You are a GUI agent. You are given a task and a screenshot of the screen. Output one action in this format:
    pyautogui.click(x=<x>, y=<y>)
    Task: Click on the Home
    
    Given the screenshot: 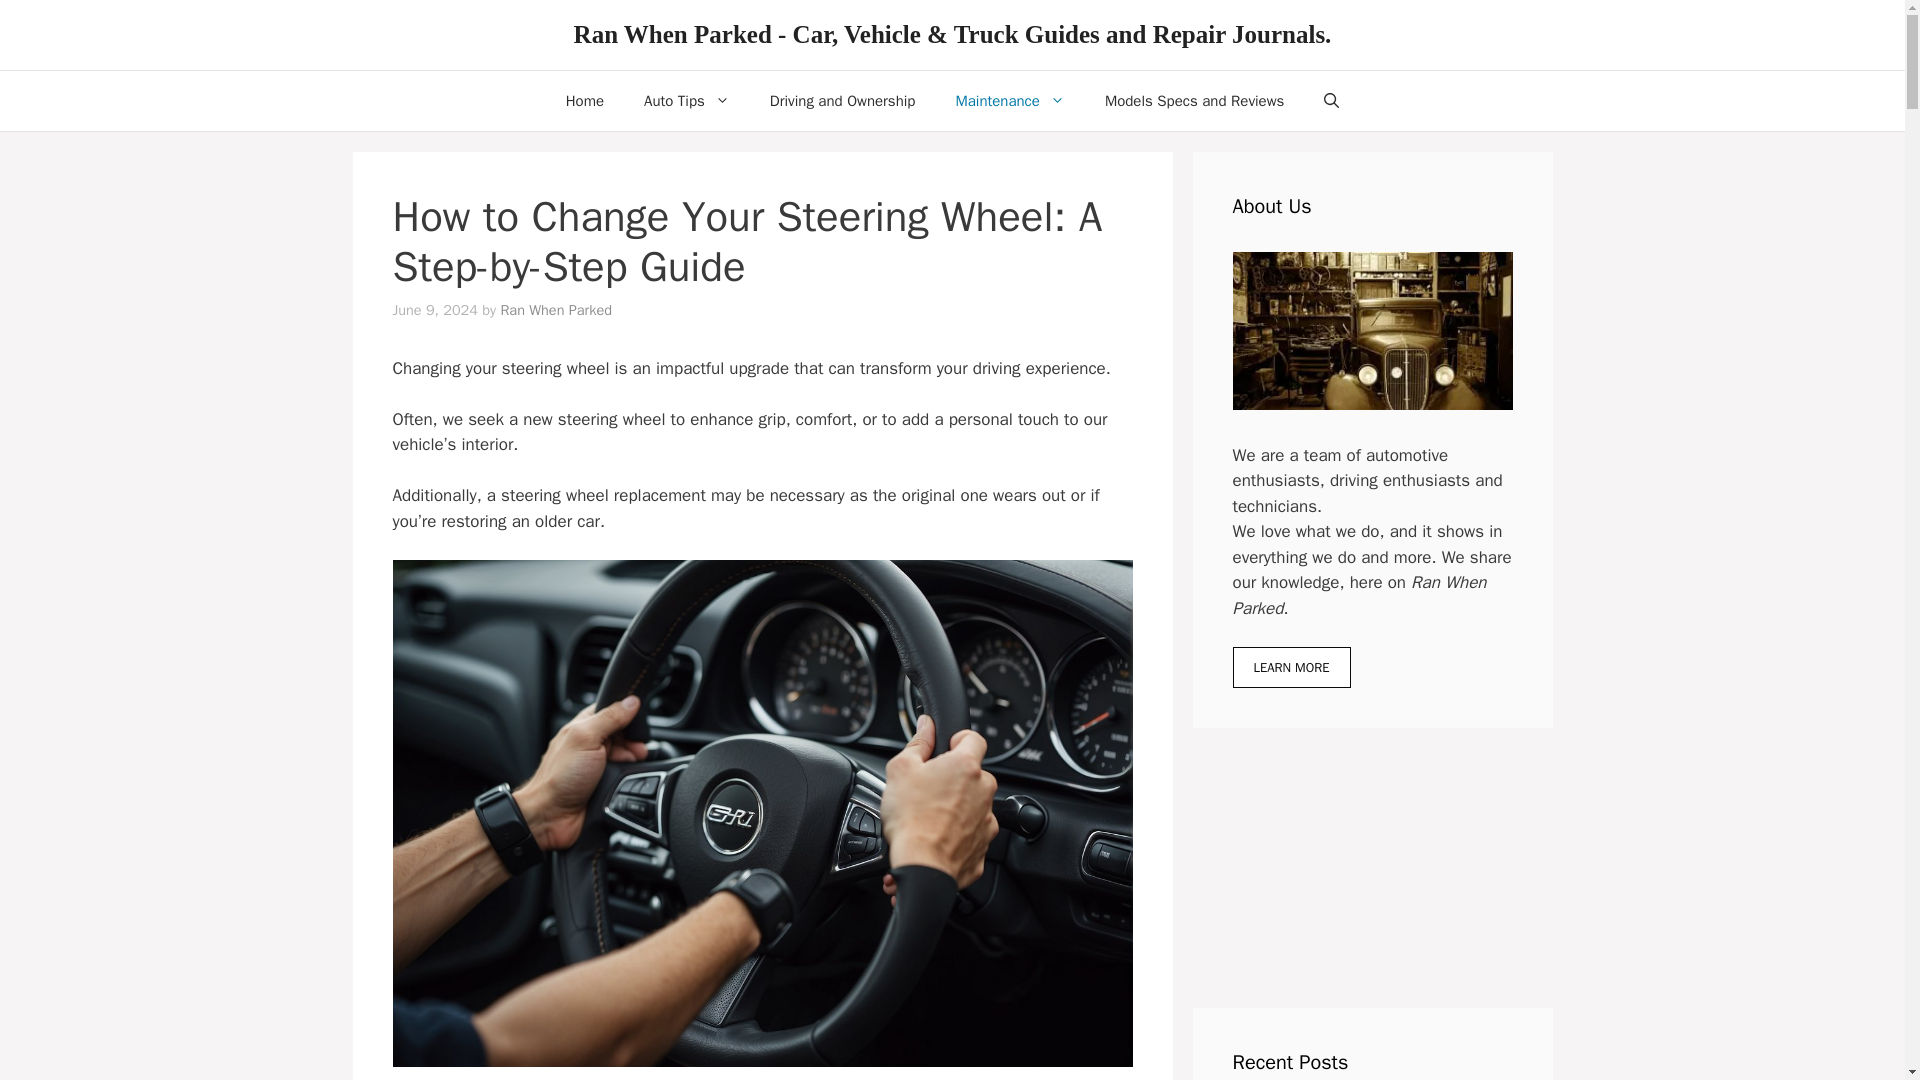 What is the action you would take?
    pyautogui.click(x=584, y=100)
    